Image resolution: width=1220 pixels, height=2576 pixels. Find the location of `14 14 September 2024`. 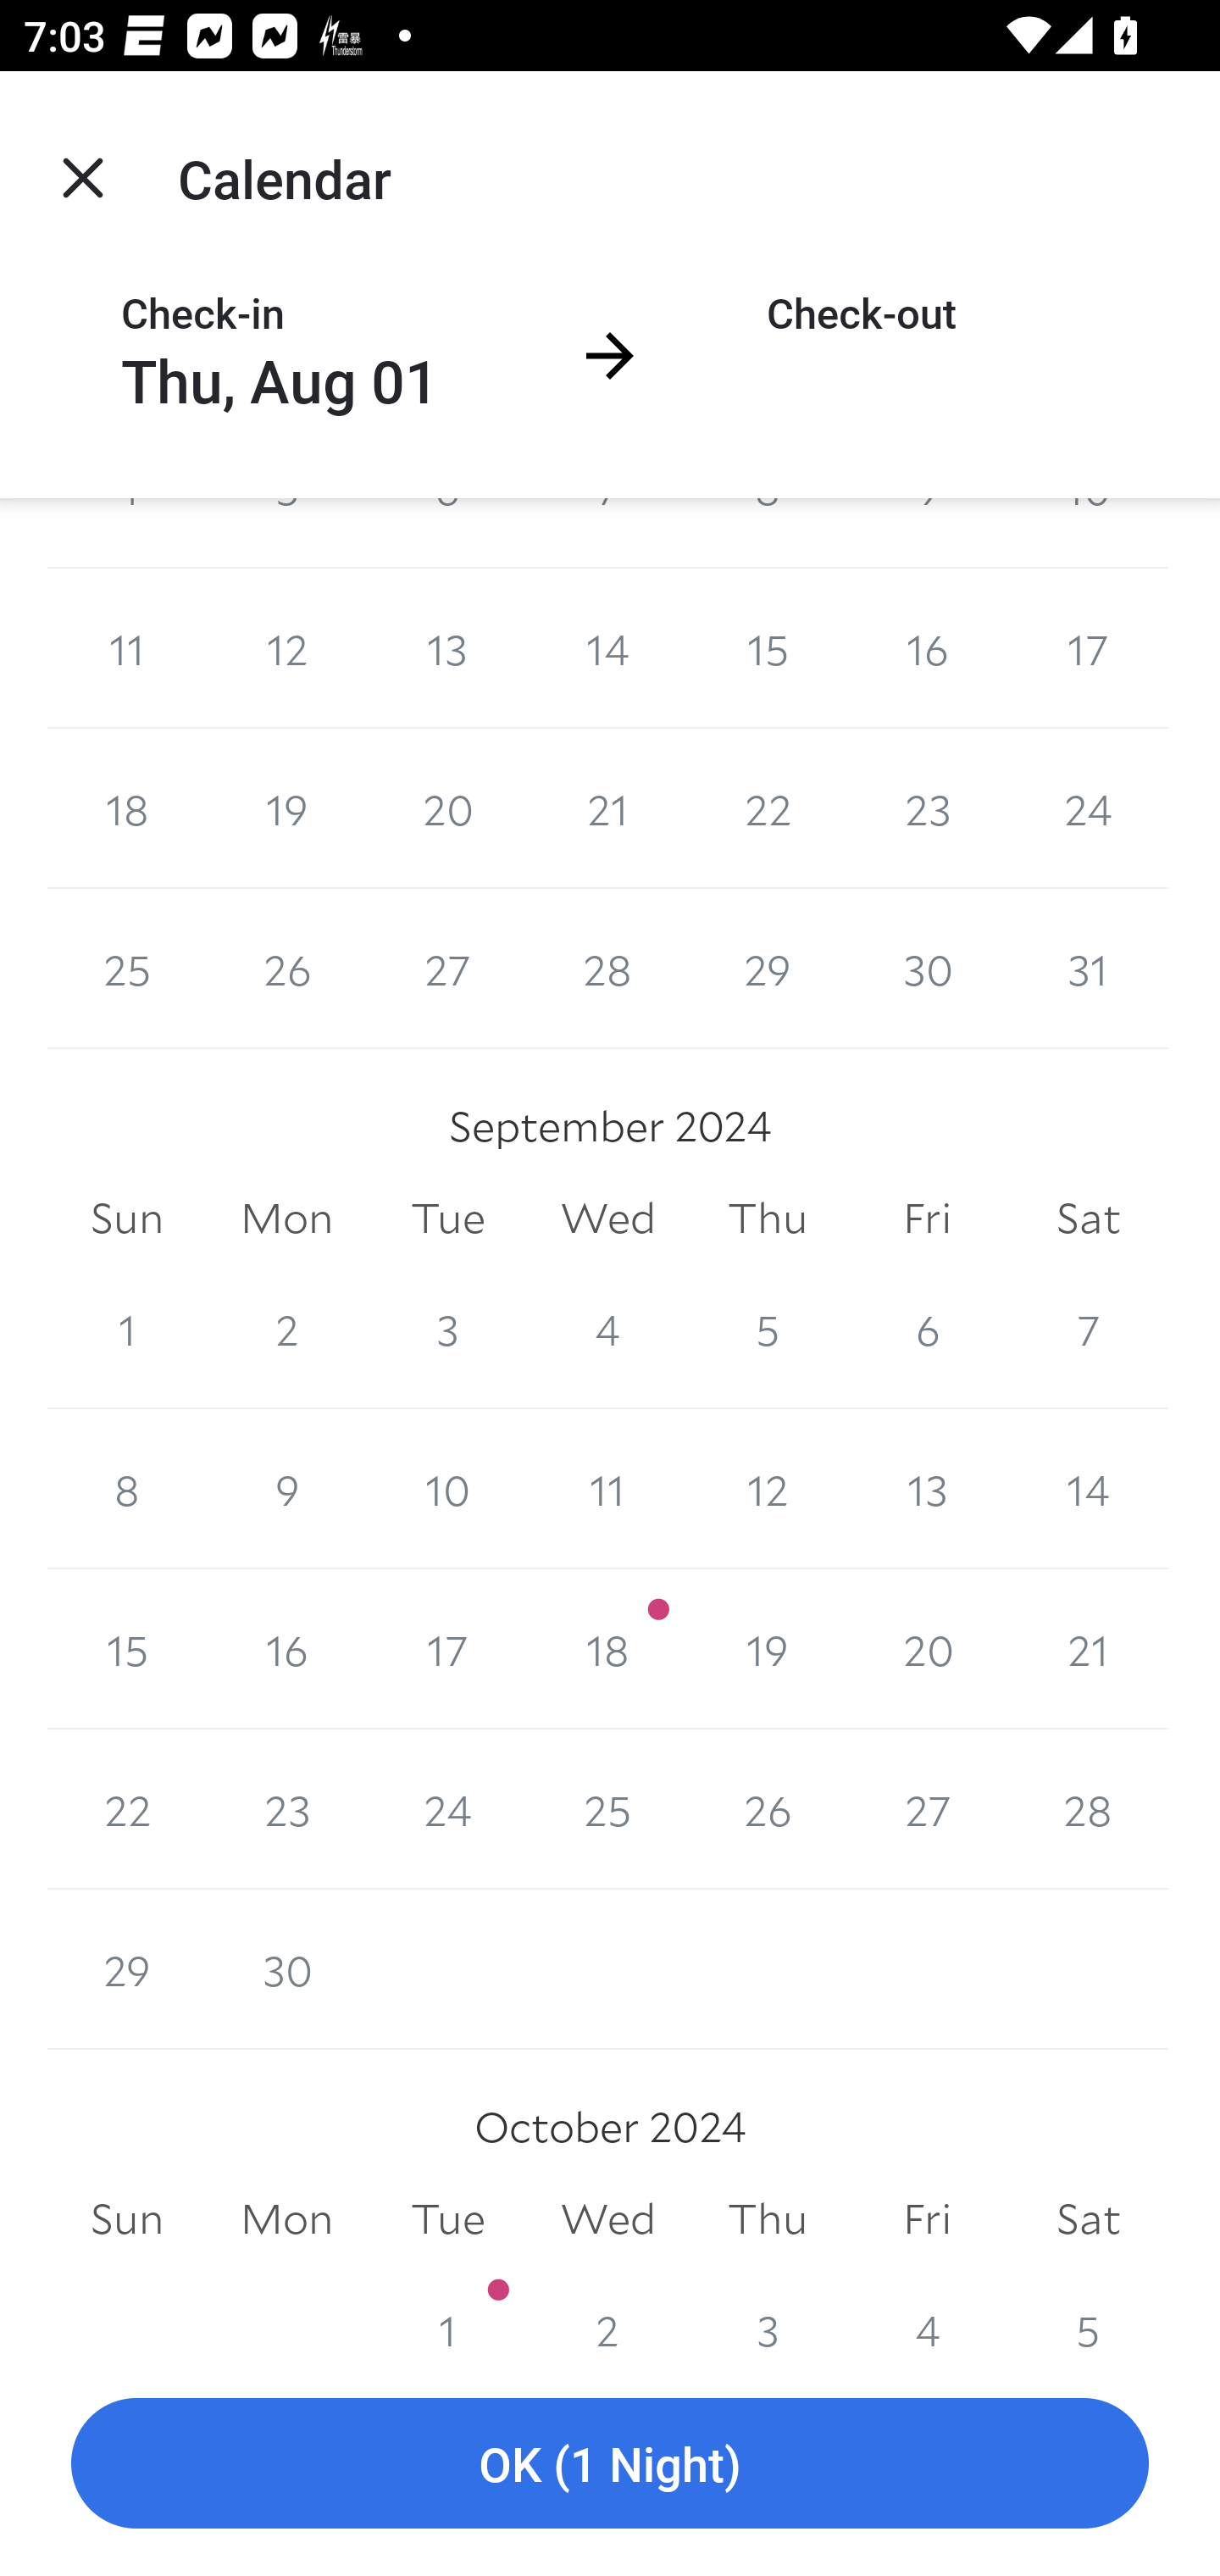

14 14 September 2024 is located at coordinates (1088, 1488).